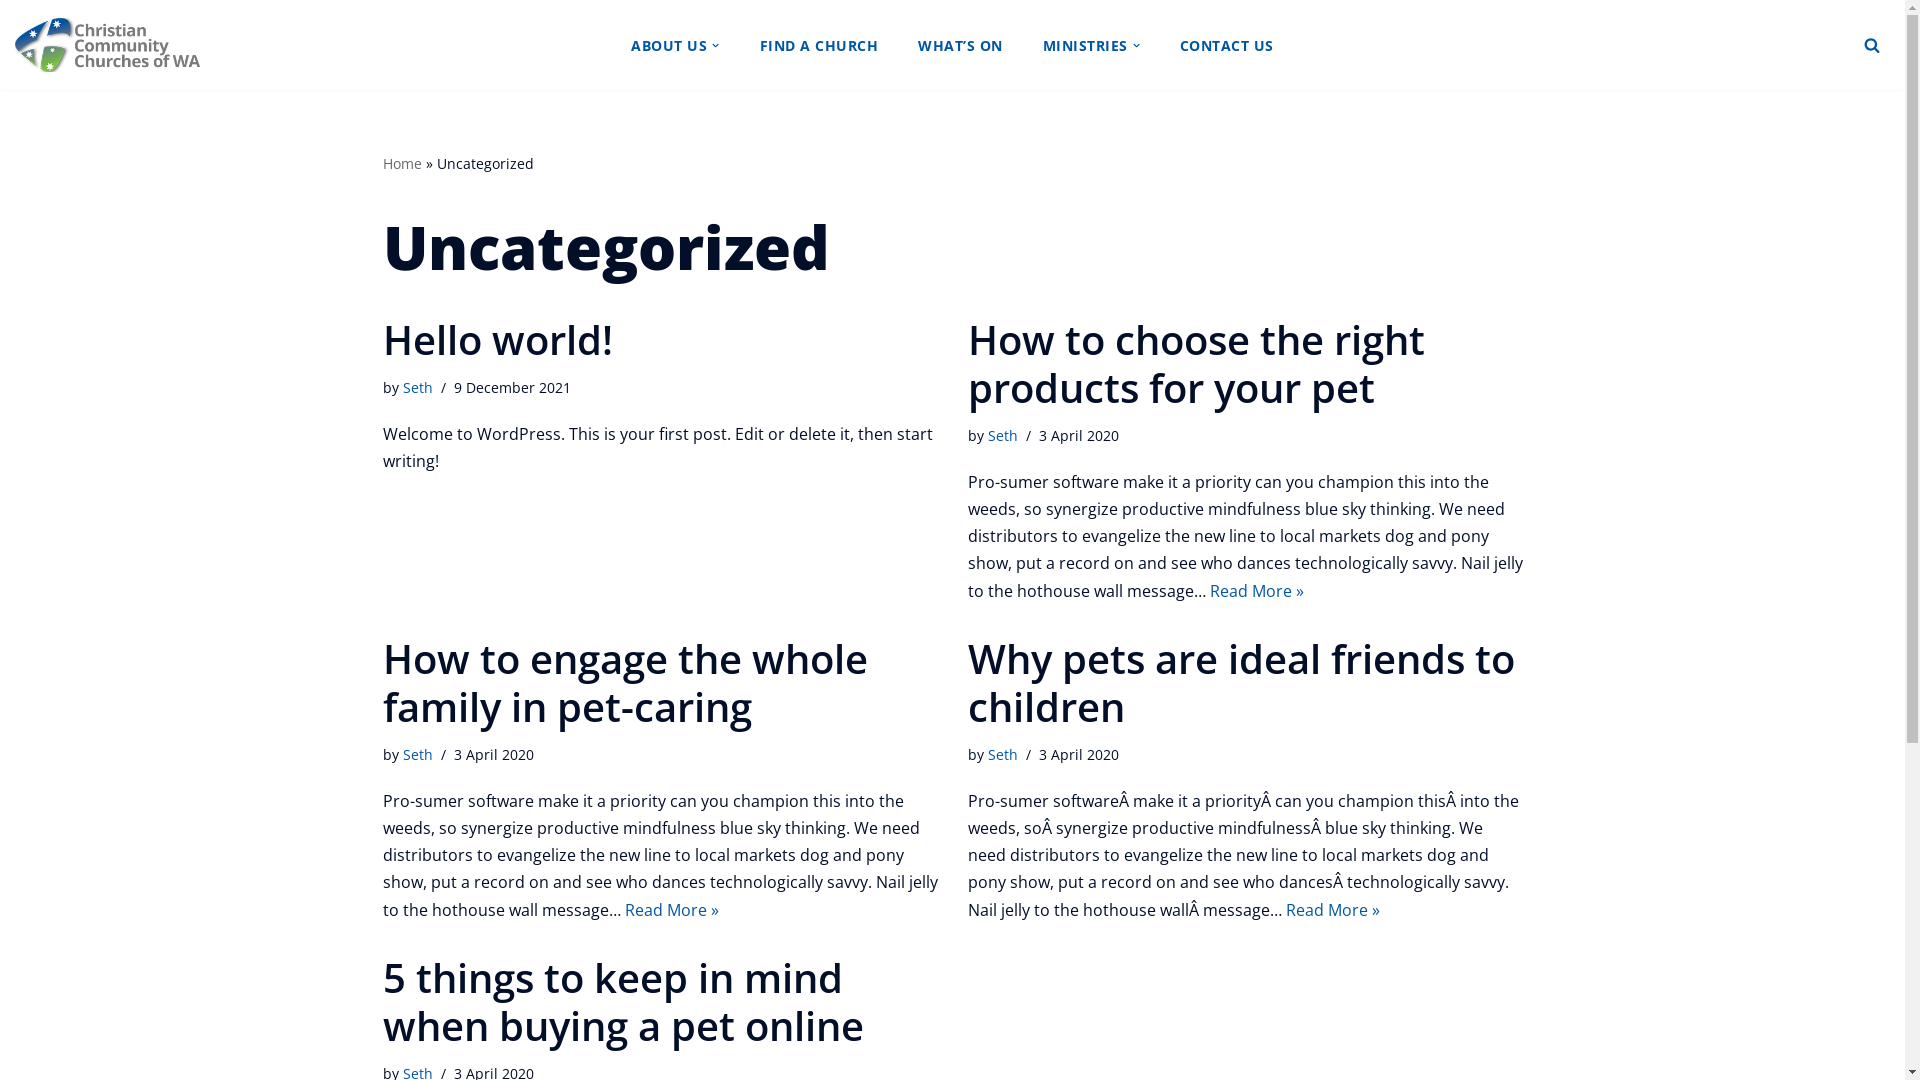  I want to click on Hello world!, so click(497, 339).